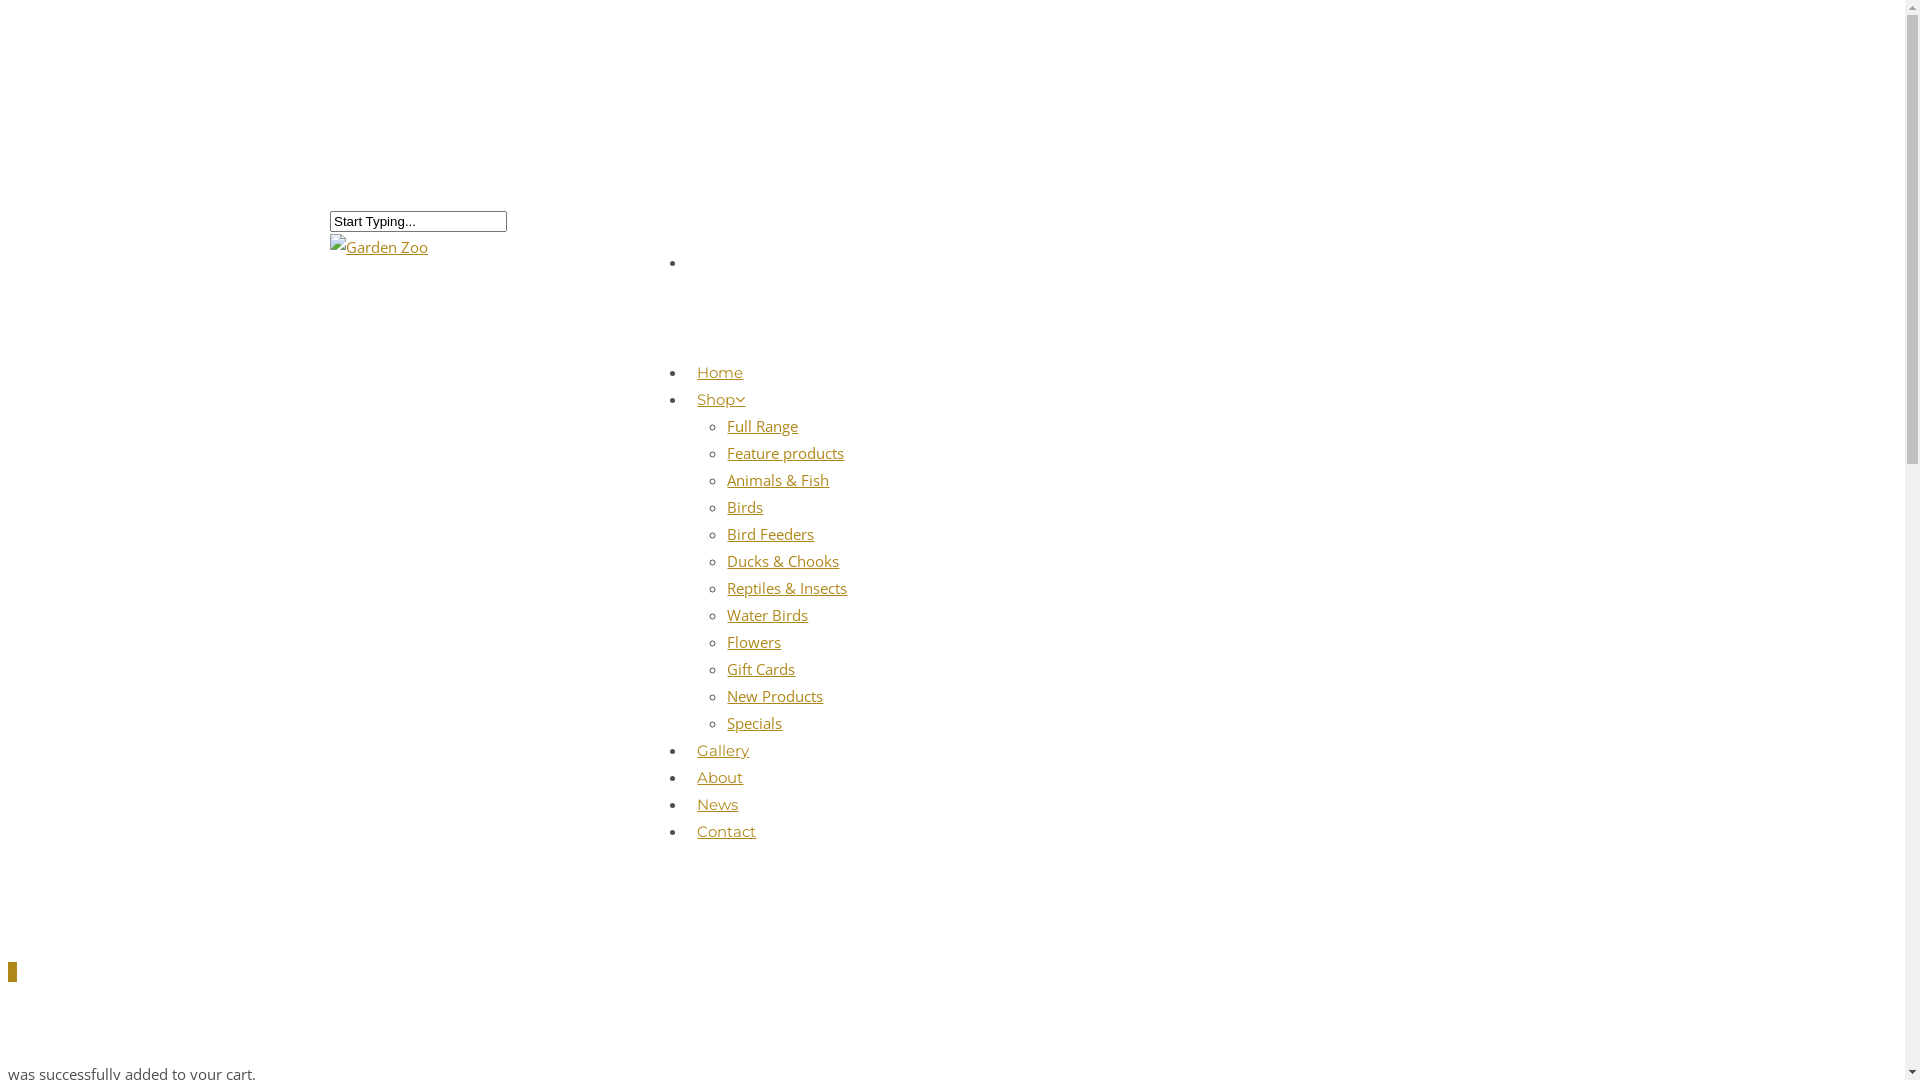  I want to click on Bird Feeders, so click(770, 534).